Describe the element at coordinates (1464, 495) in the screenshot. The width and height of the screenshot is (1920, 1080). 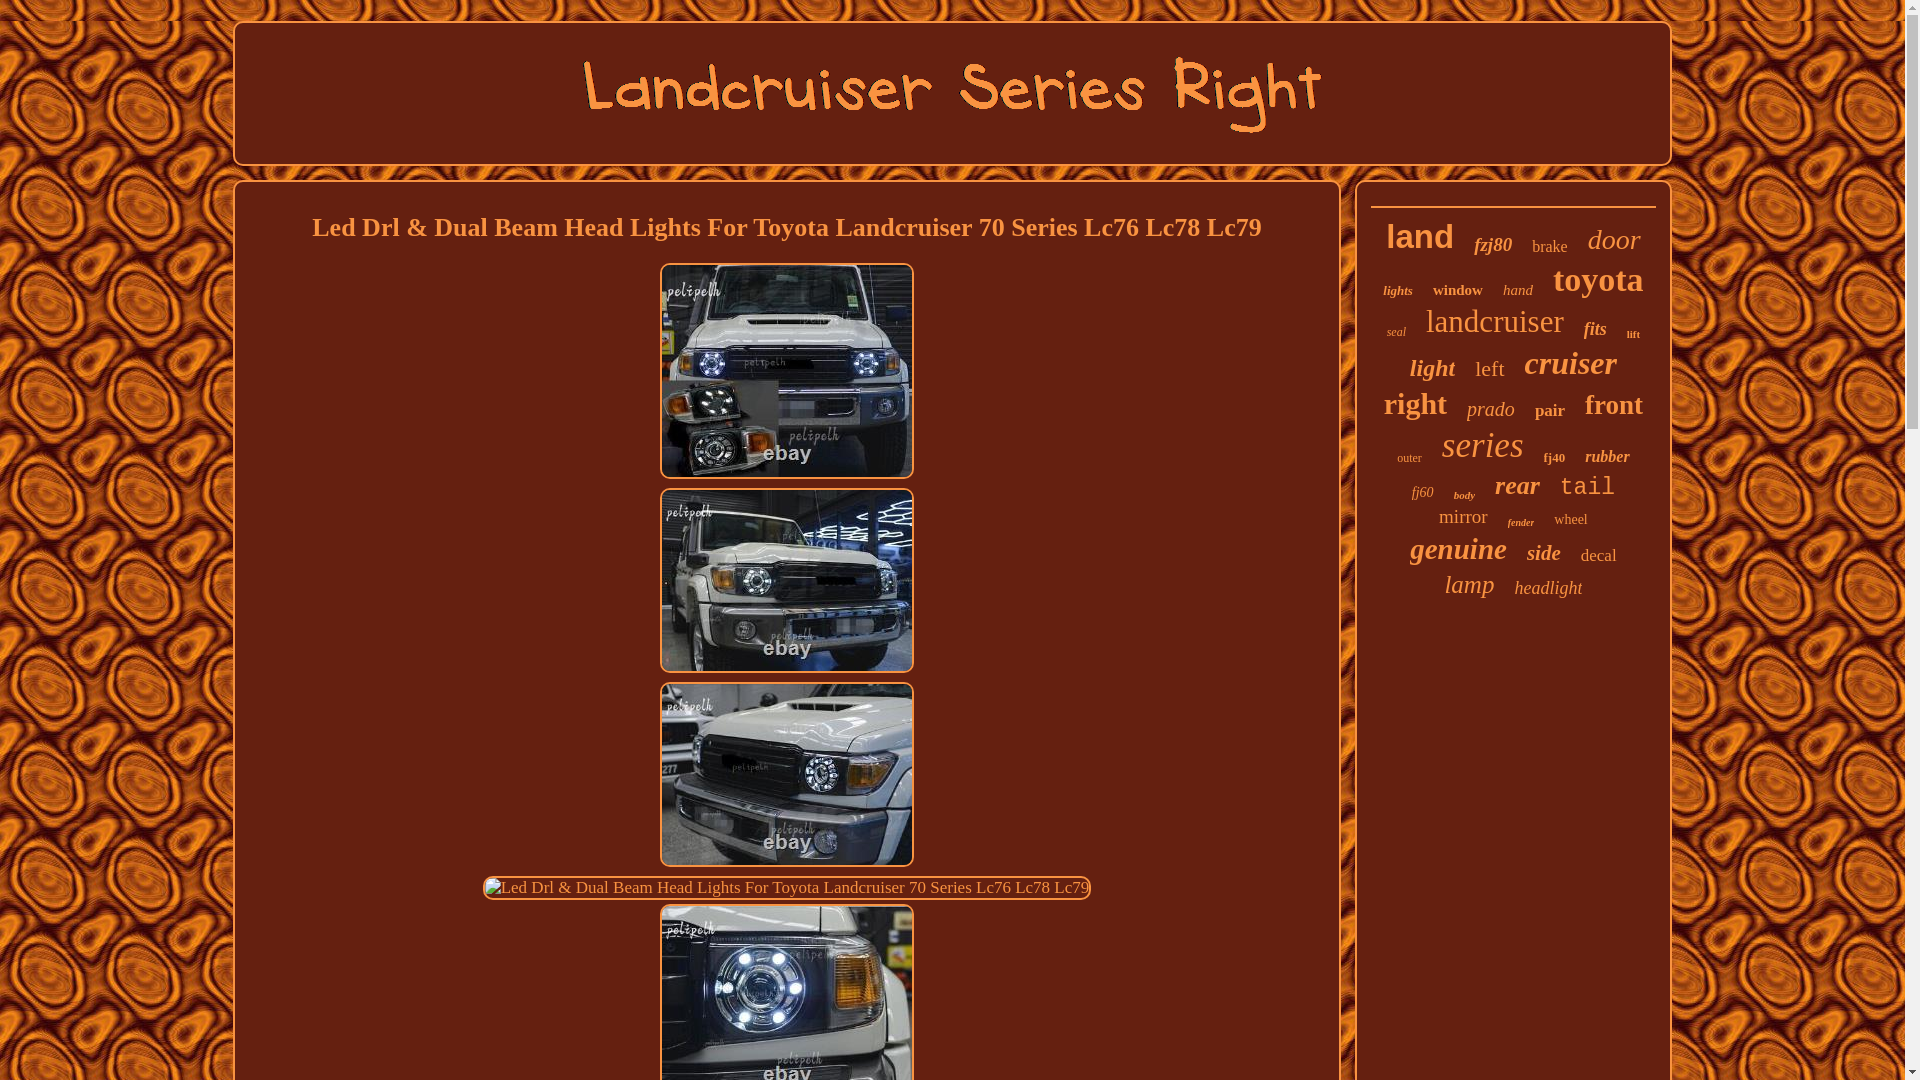
I see `body` at that location.